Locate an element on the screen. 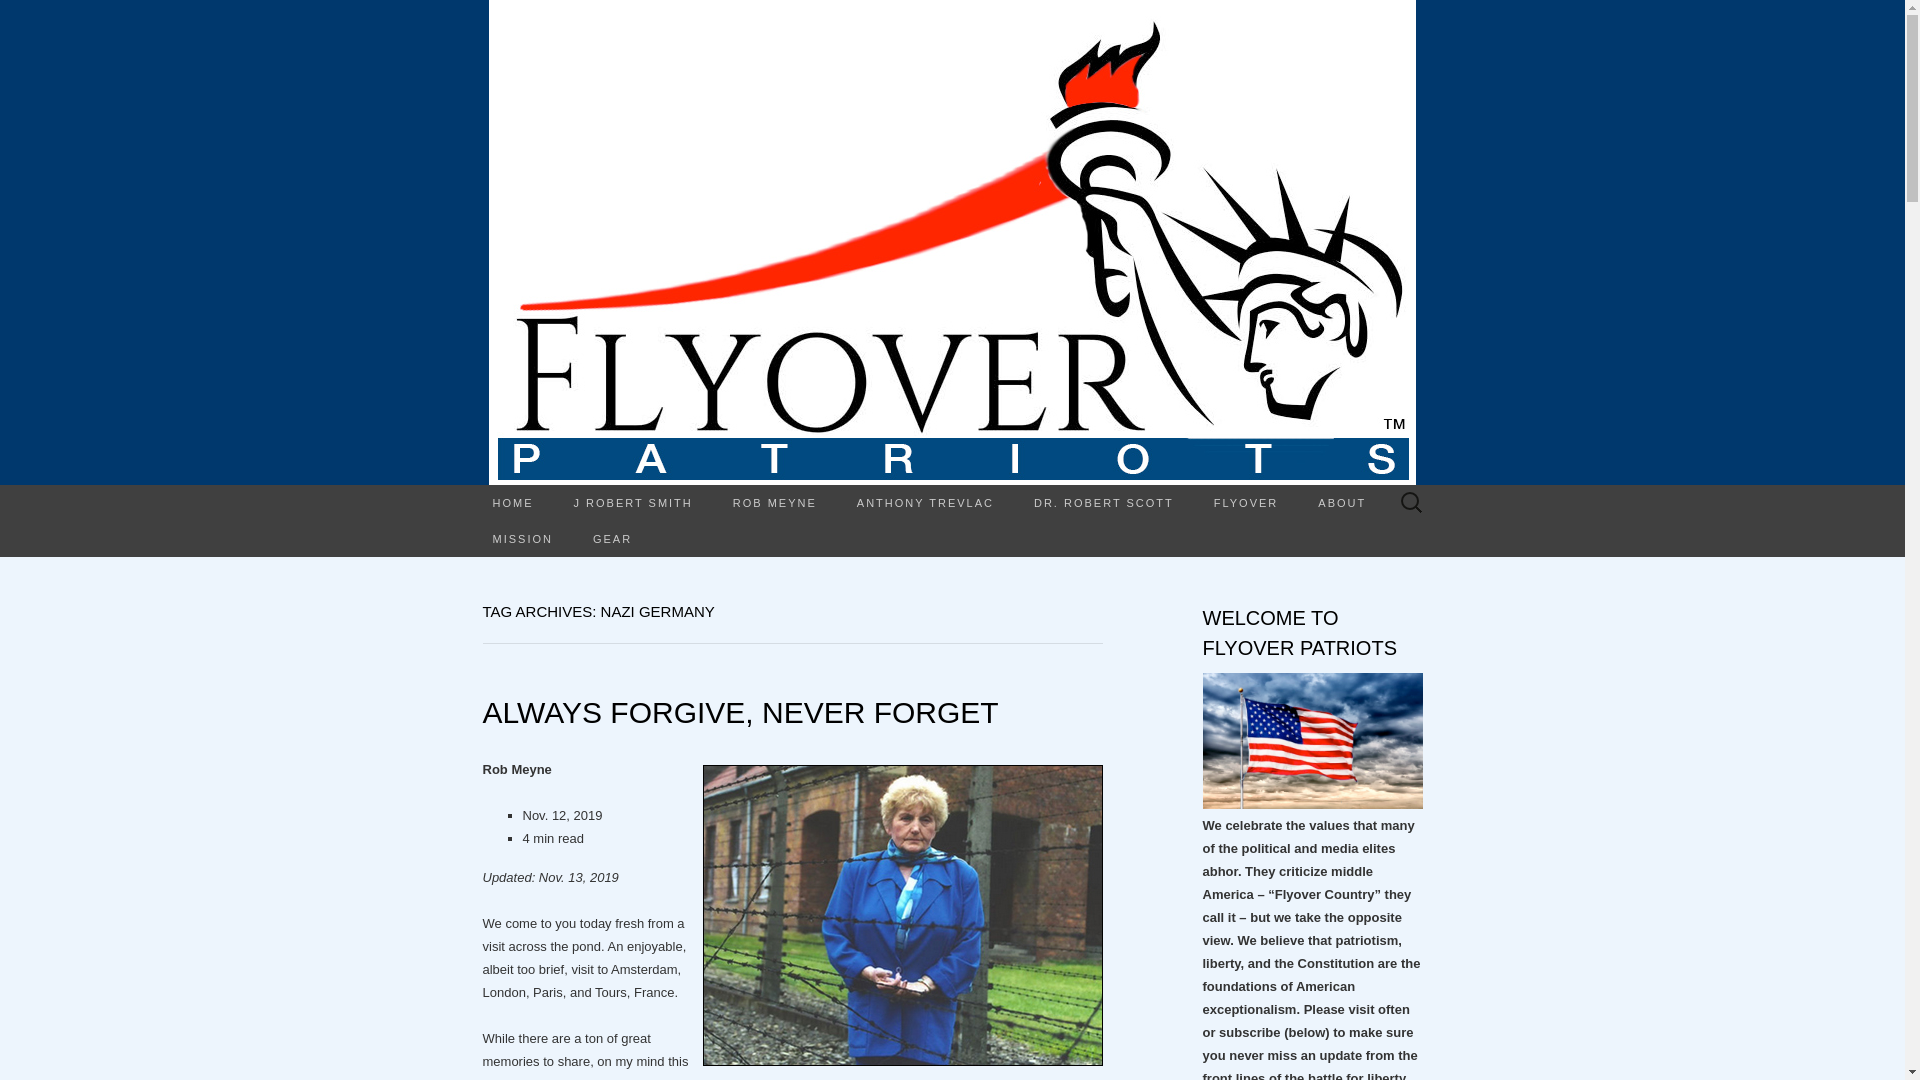 The image size is (1920, 1080). ANTHONY TREVLAC is located at coordinates (925, 502).